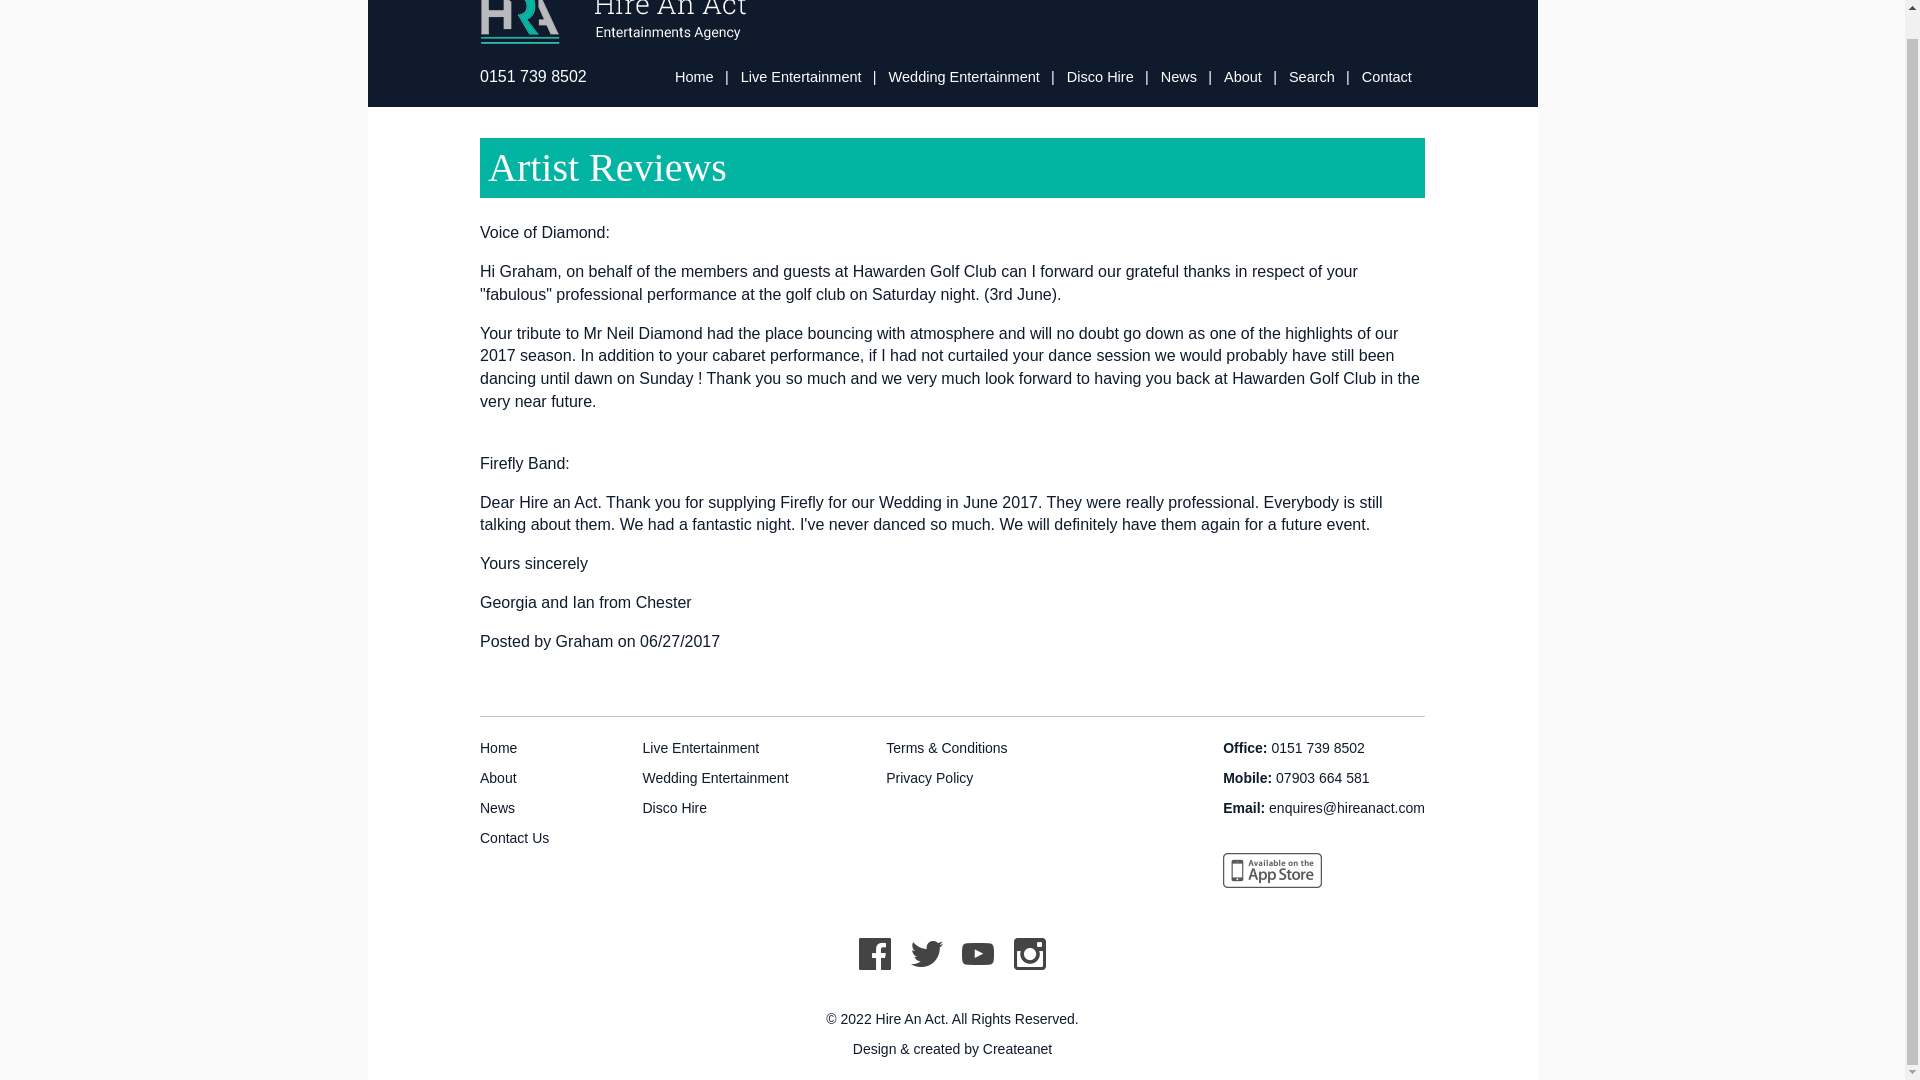 This screenshot has height=1080, width=1920. What do you see at coordinates (694, 77) in the screenshot?
I see `Home` at bounding box center [694, 77].